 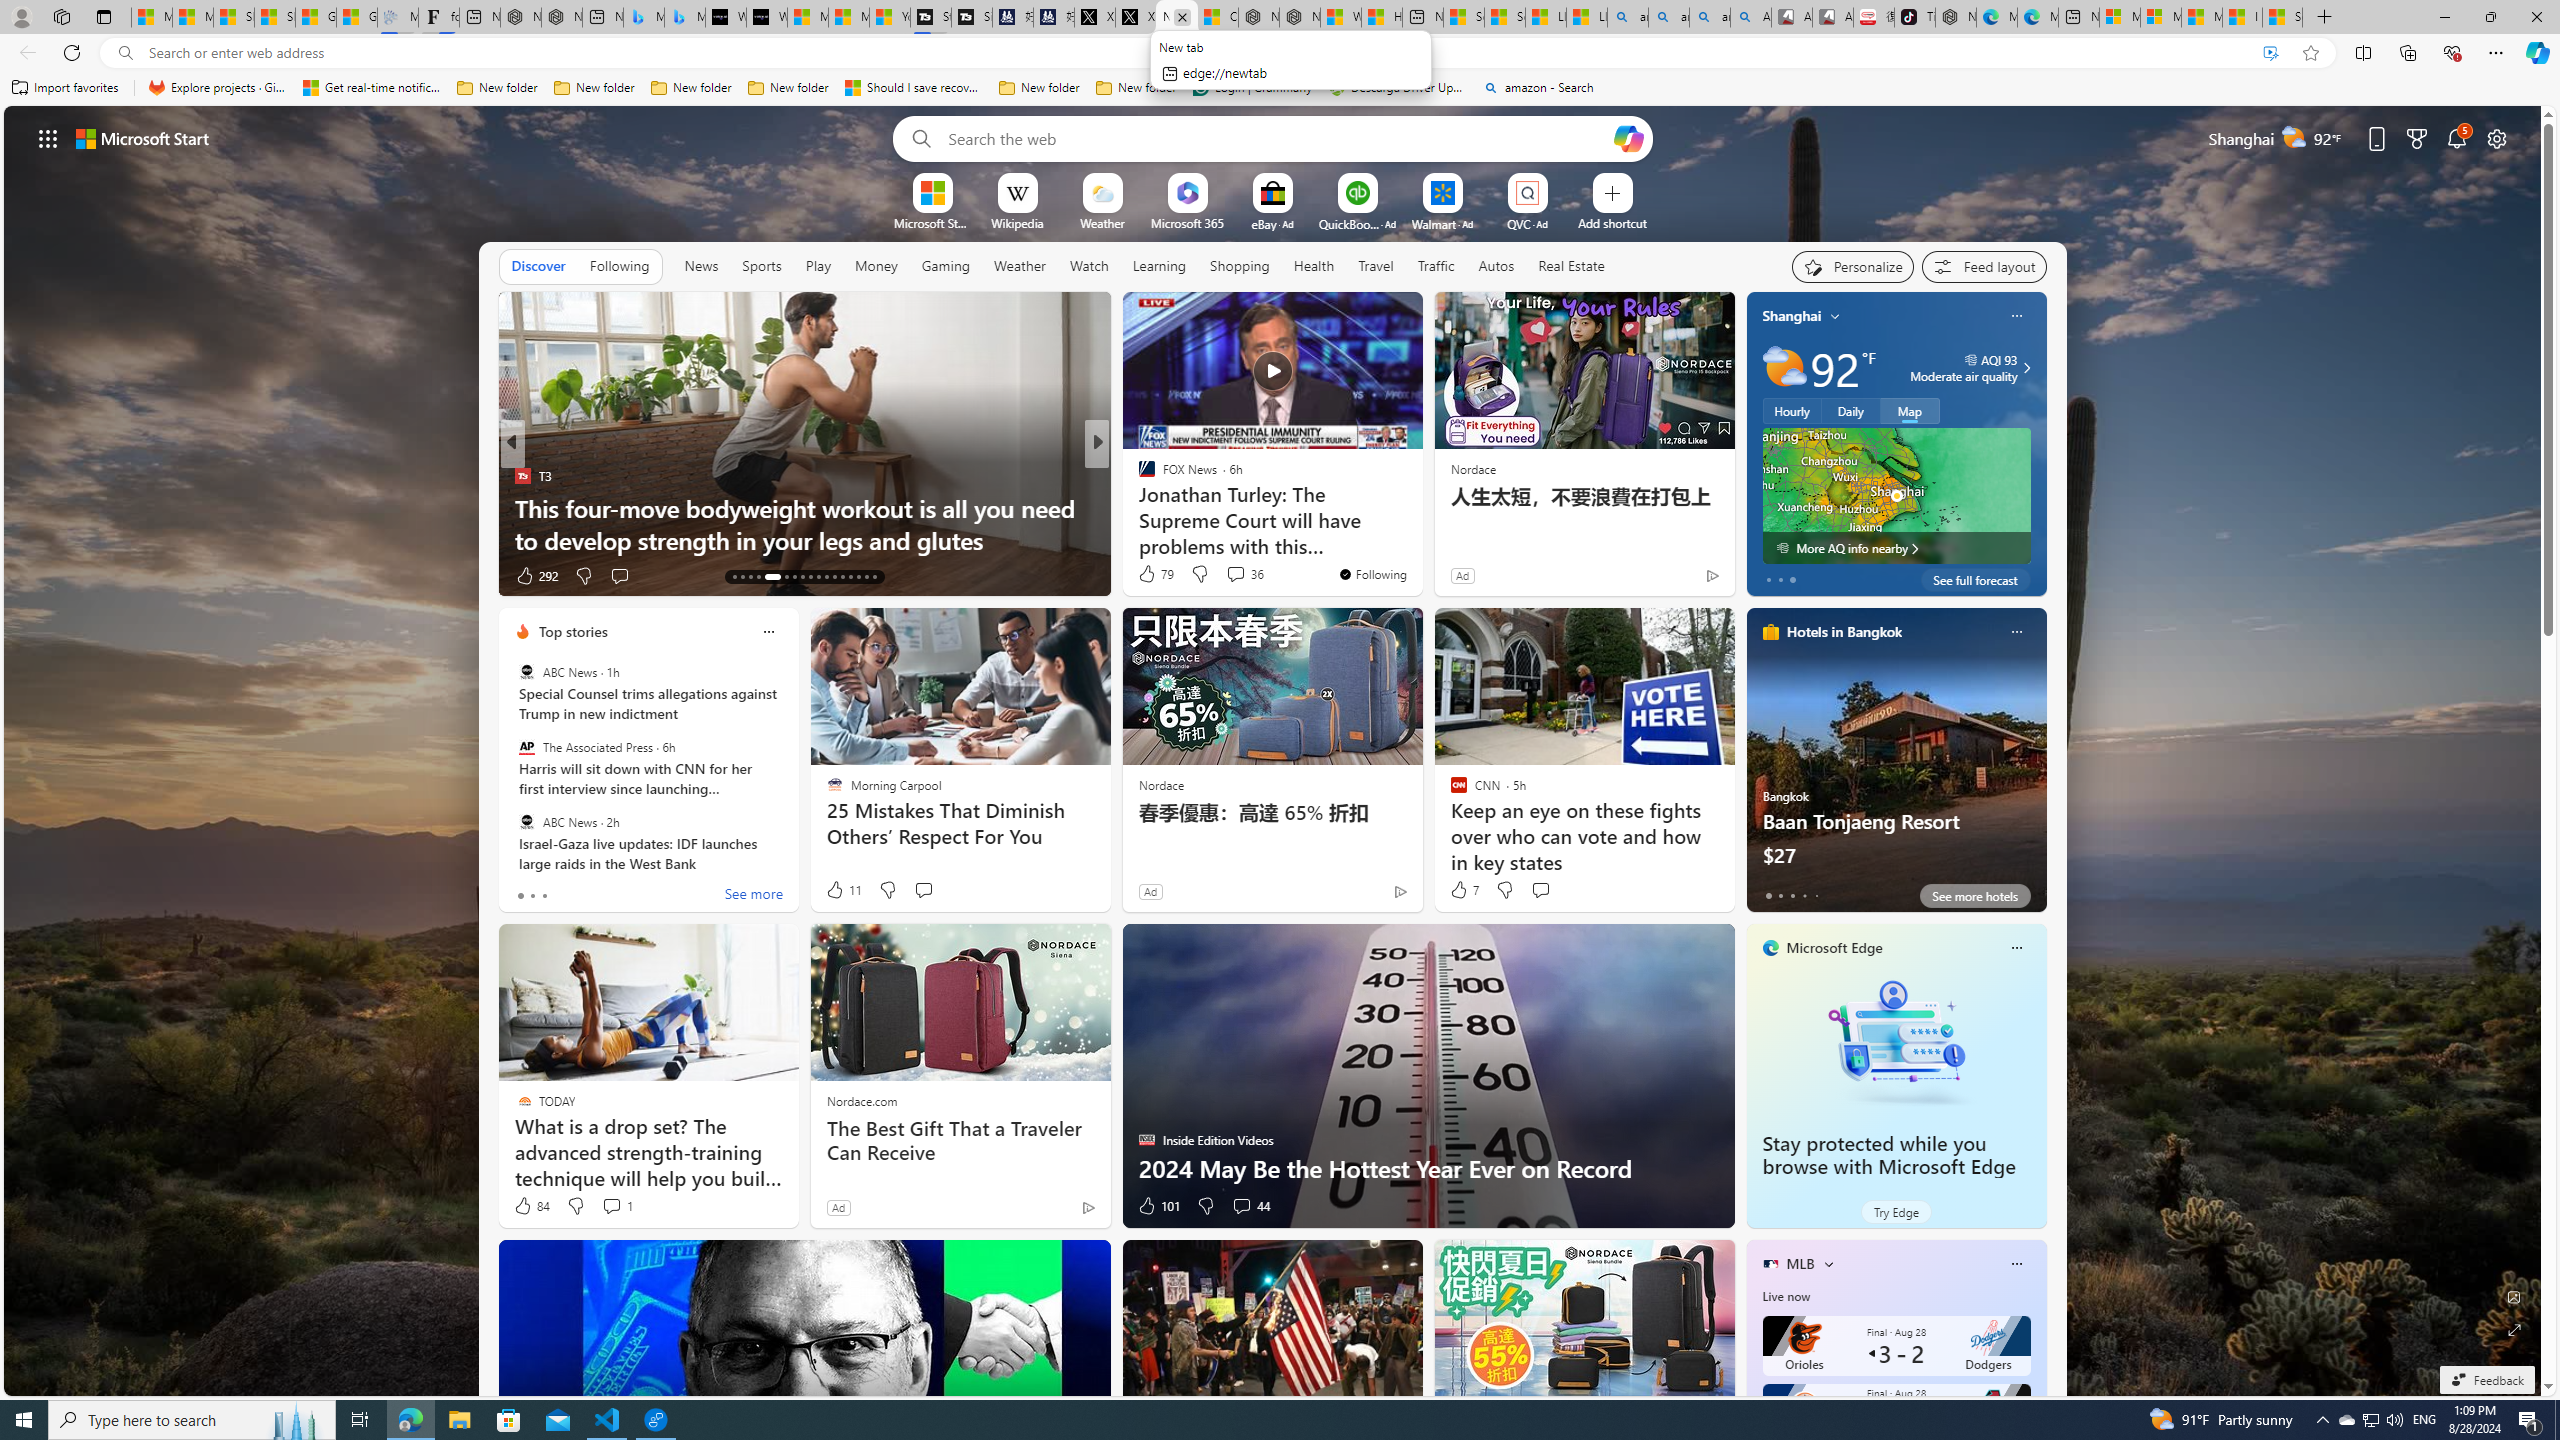 I want to click on 79 Like, so click(x=1155, y=574).